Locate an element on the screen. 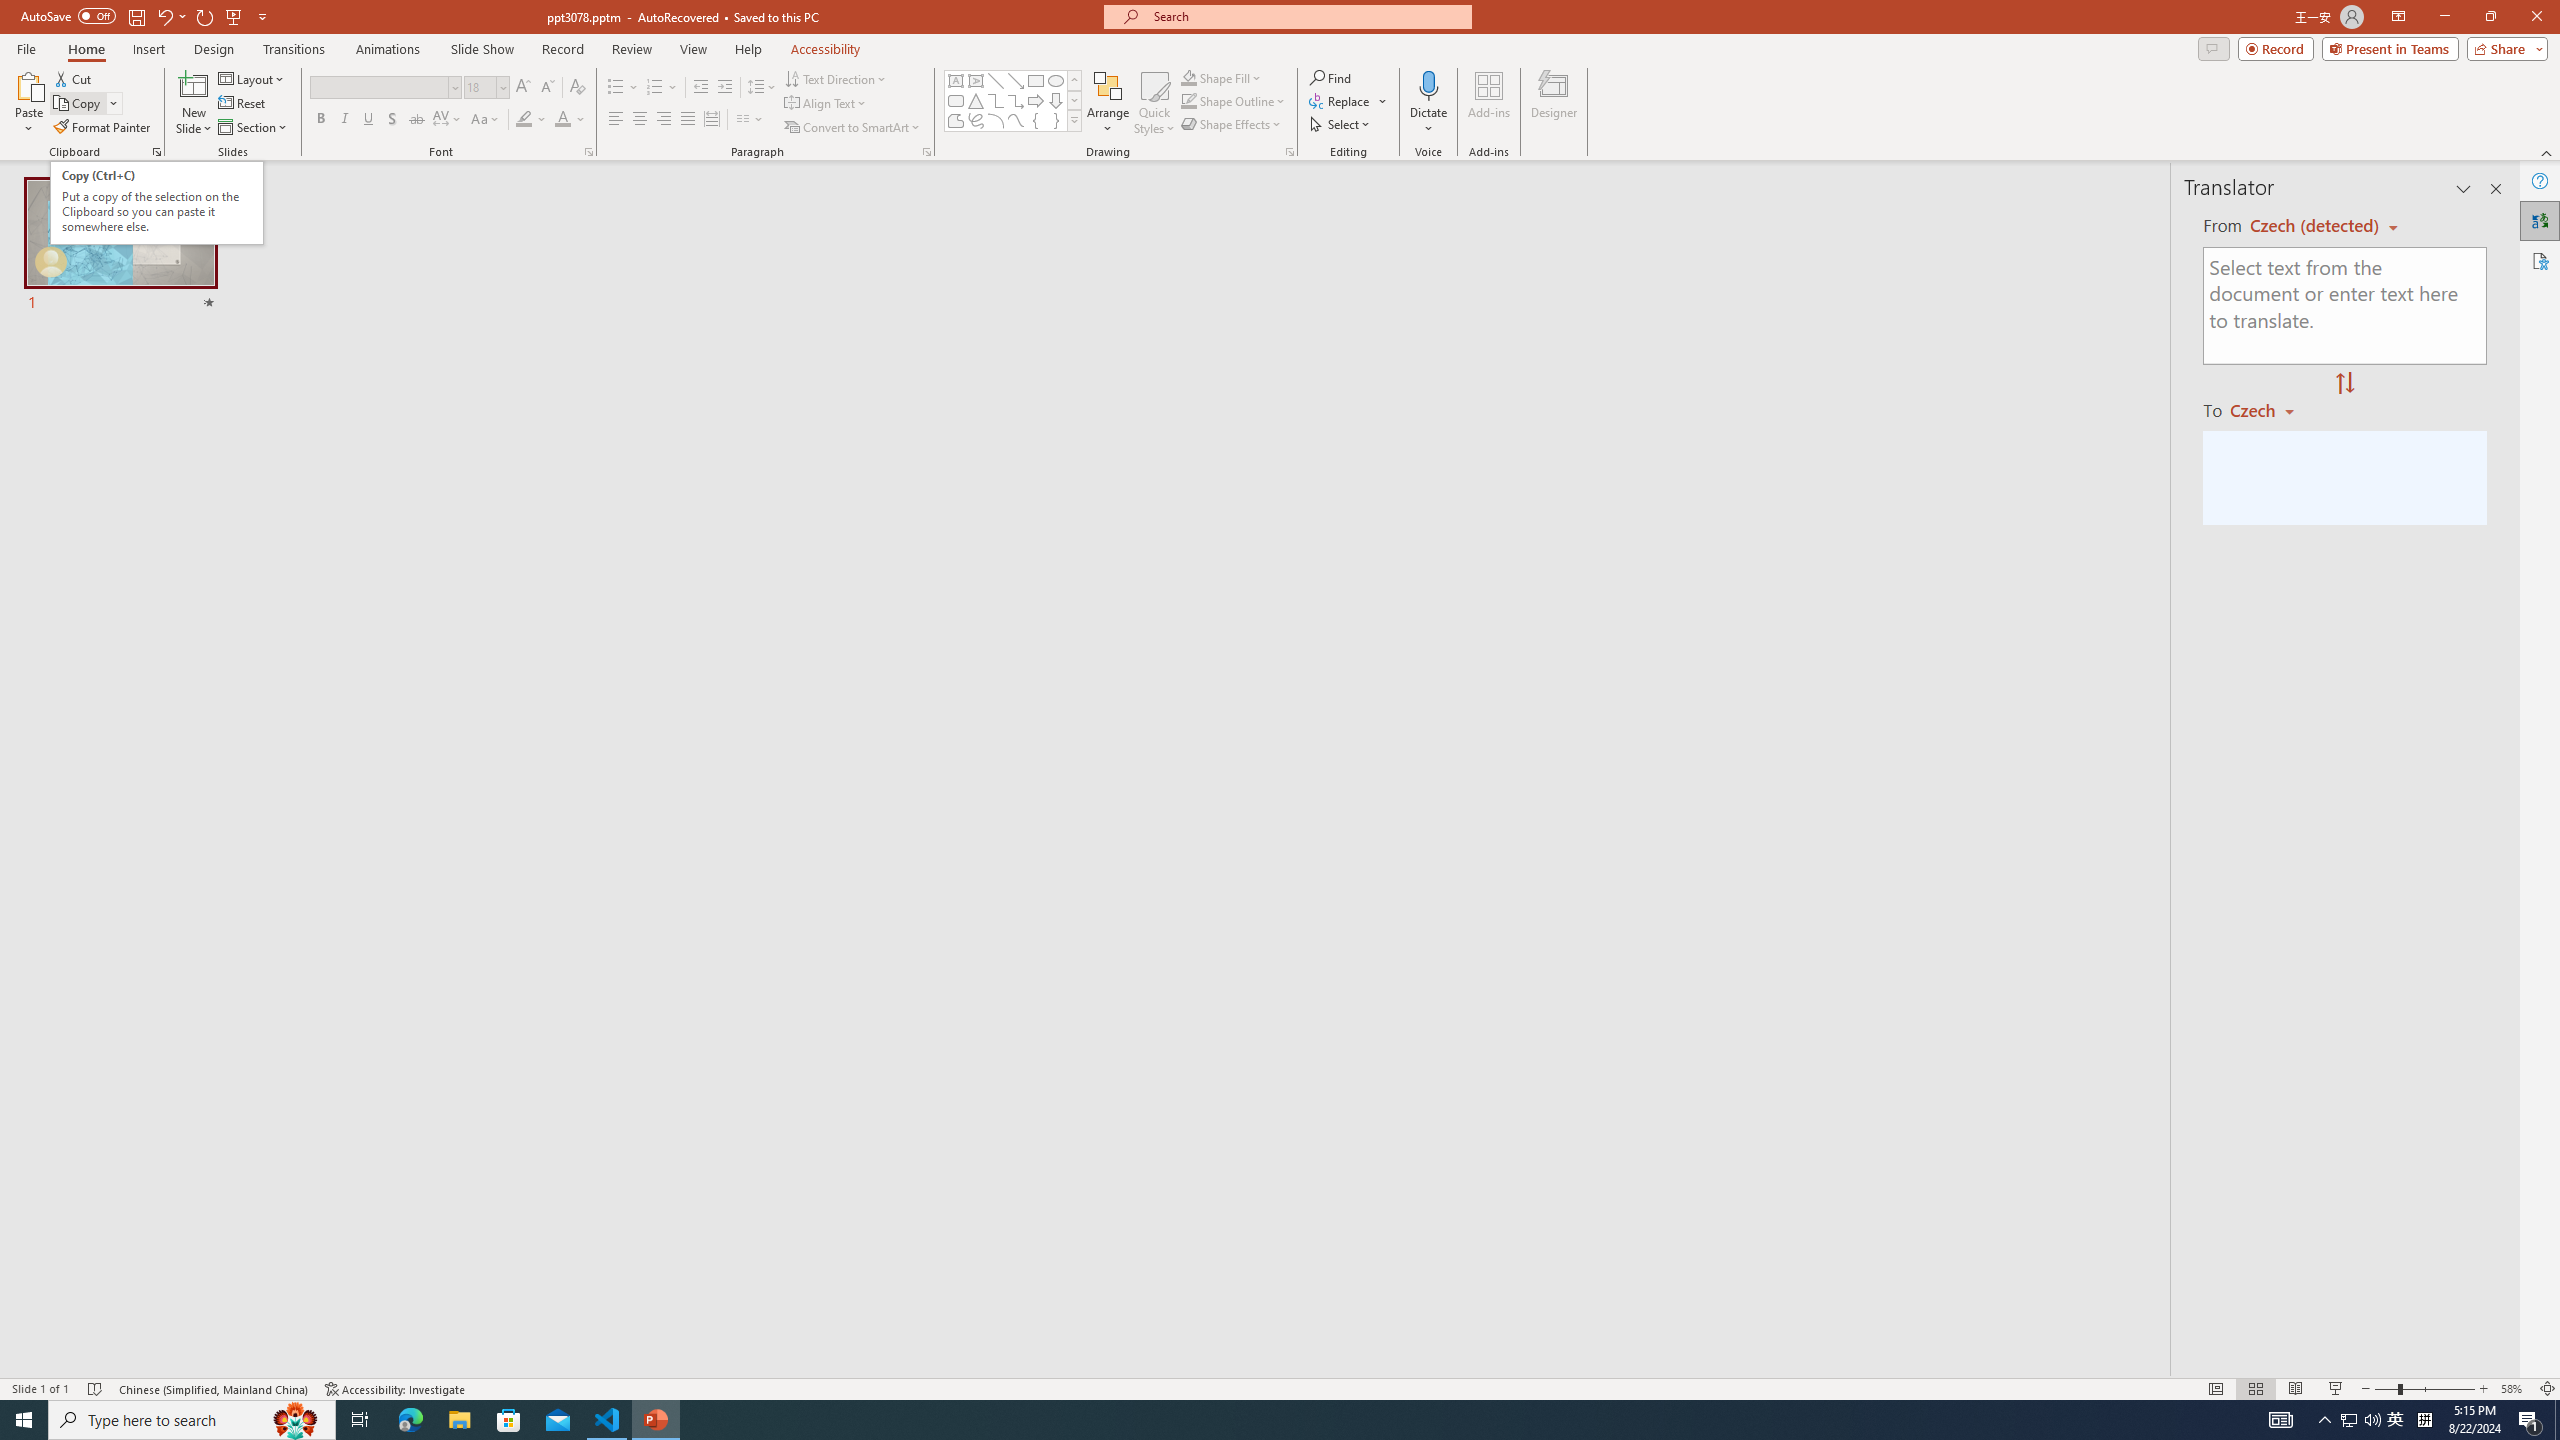 Image resolution: width=2560 pixels, height=1440 pixels. AutomationID: ShapesInsertGallery is located at coordinates (1014, 101).